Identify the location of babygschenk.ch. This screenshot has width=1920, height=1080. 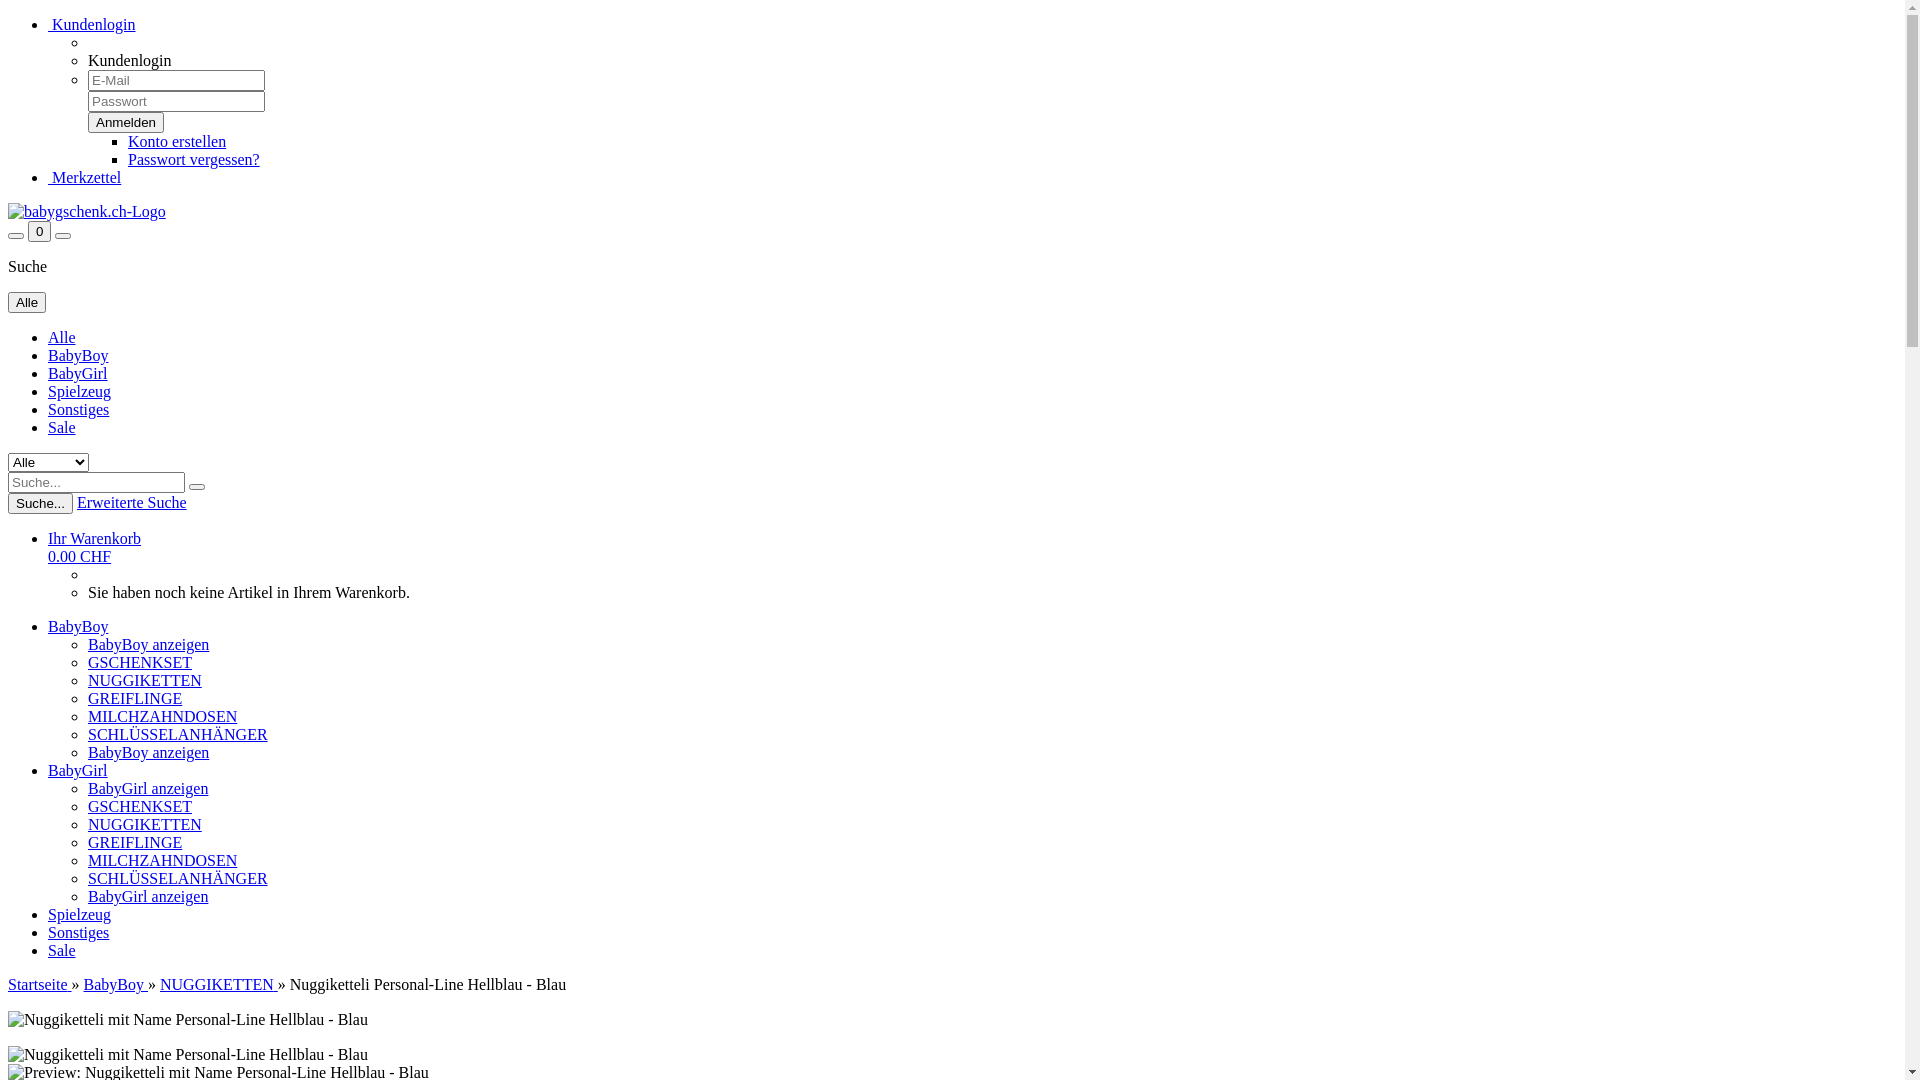
(87, 212).